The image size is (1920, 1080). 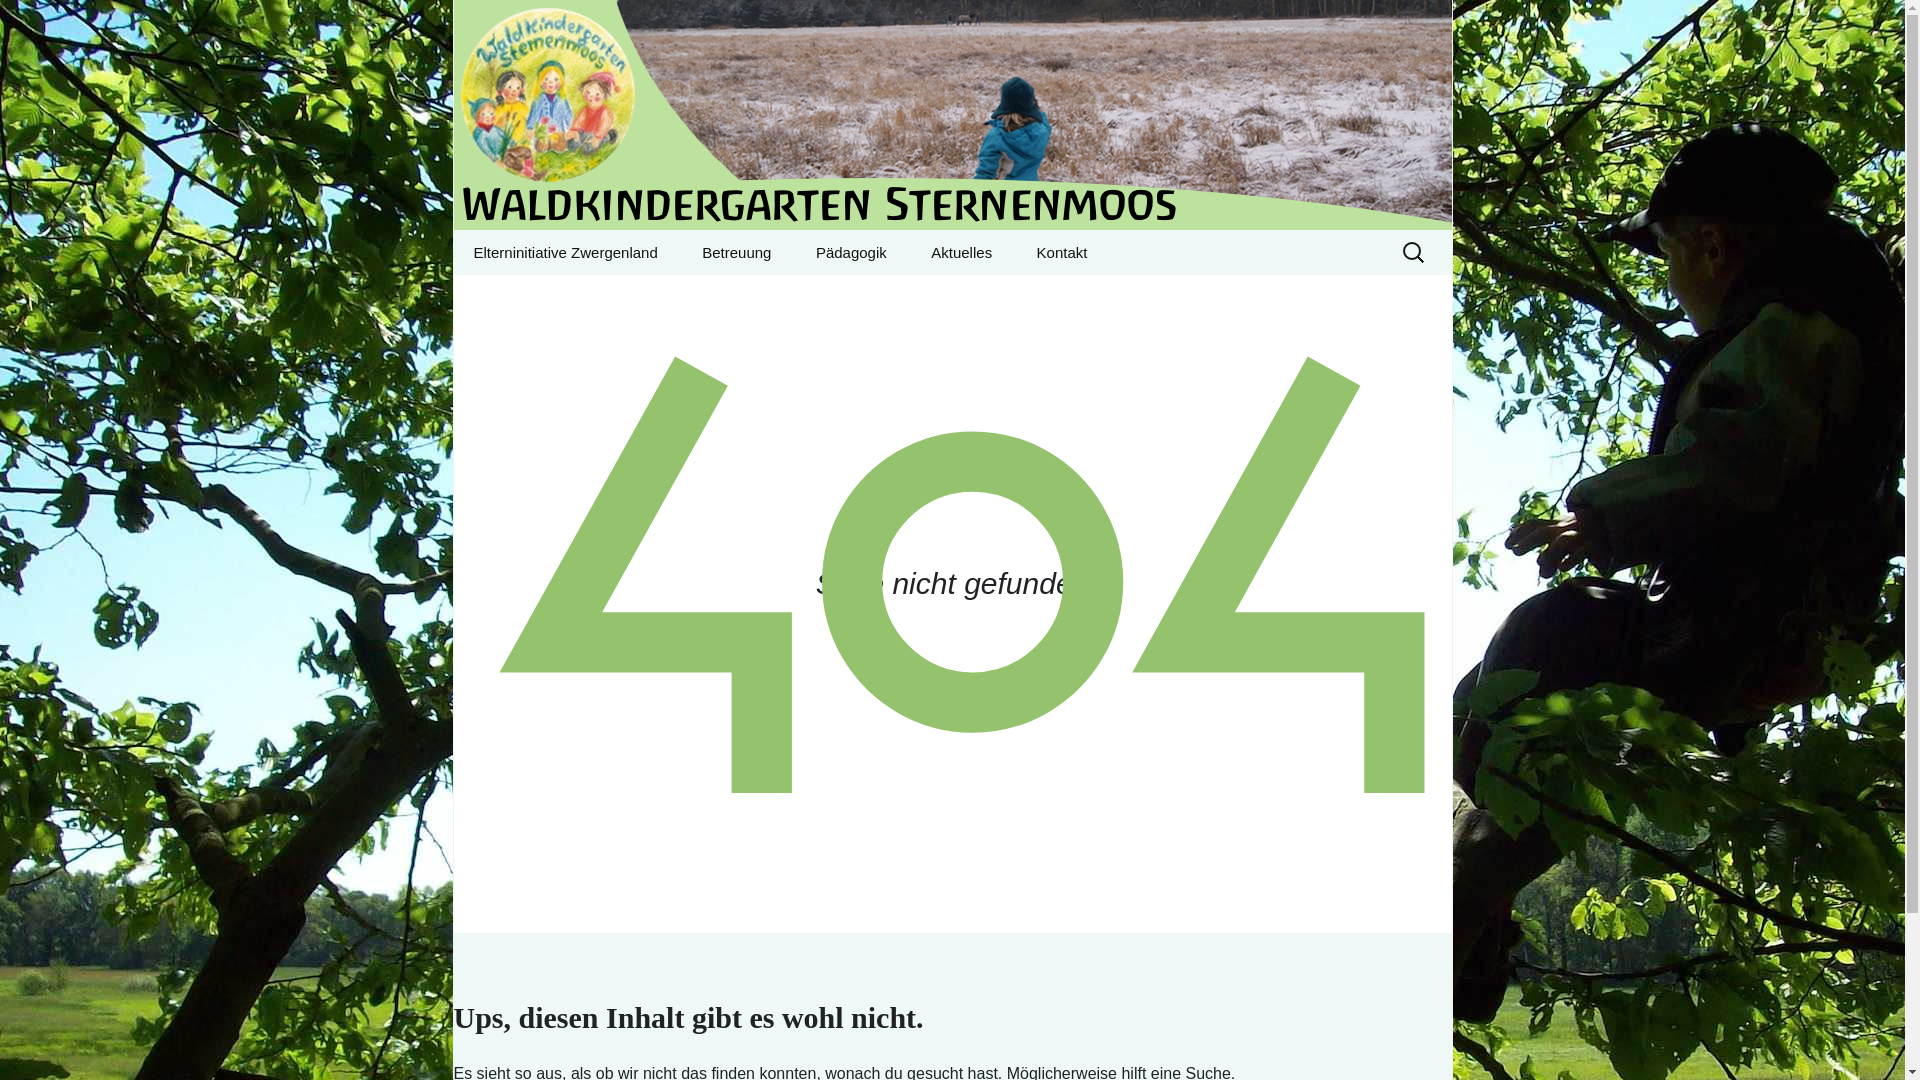 I want to click on Das Team, so click(x=781, y=297).